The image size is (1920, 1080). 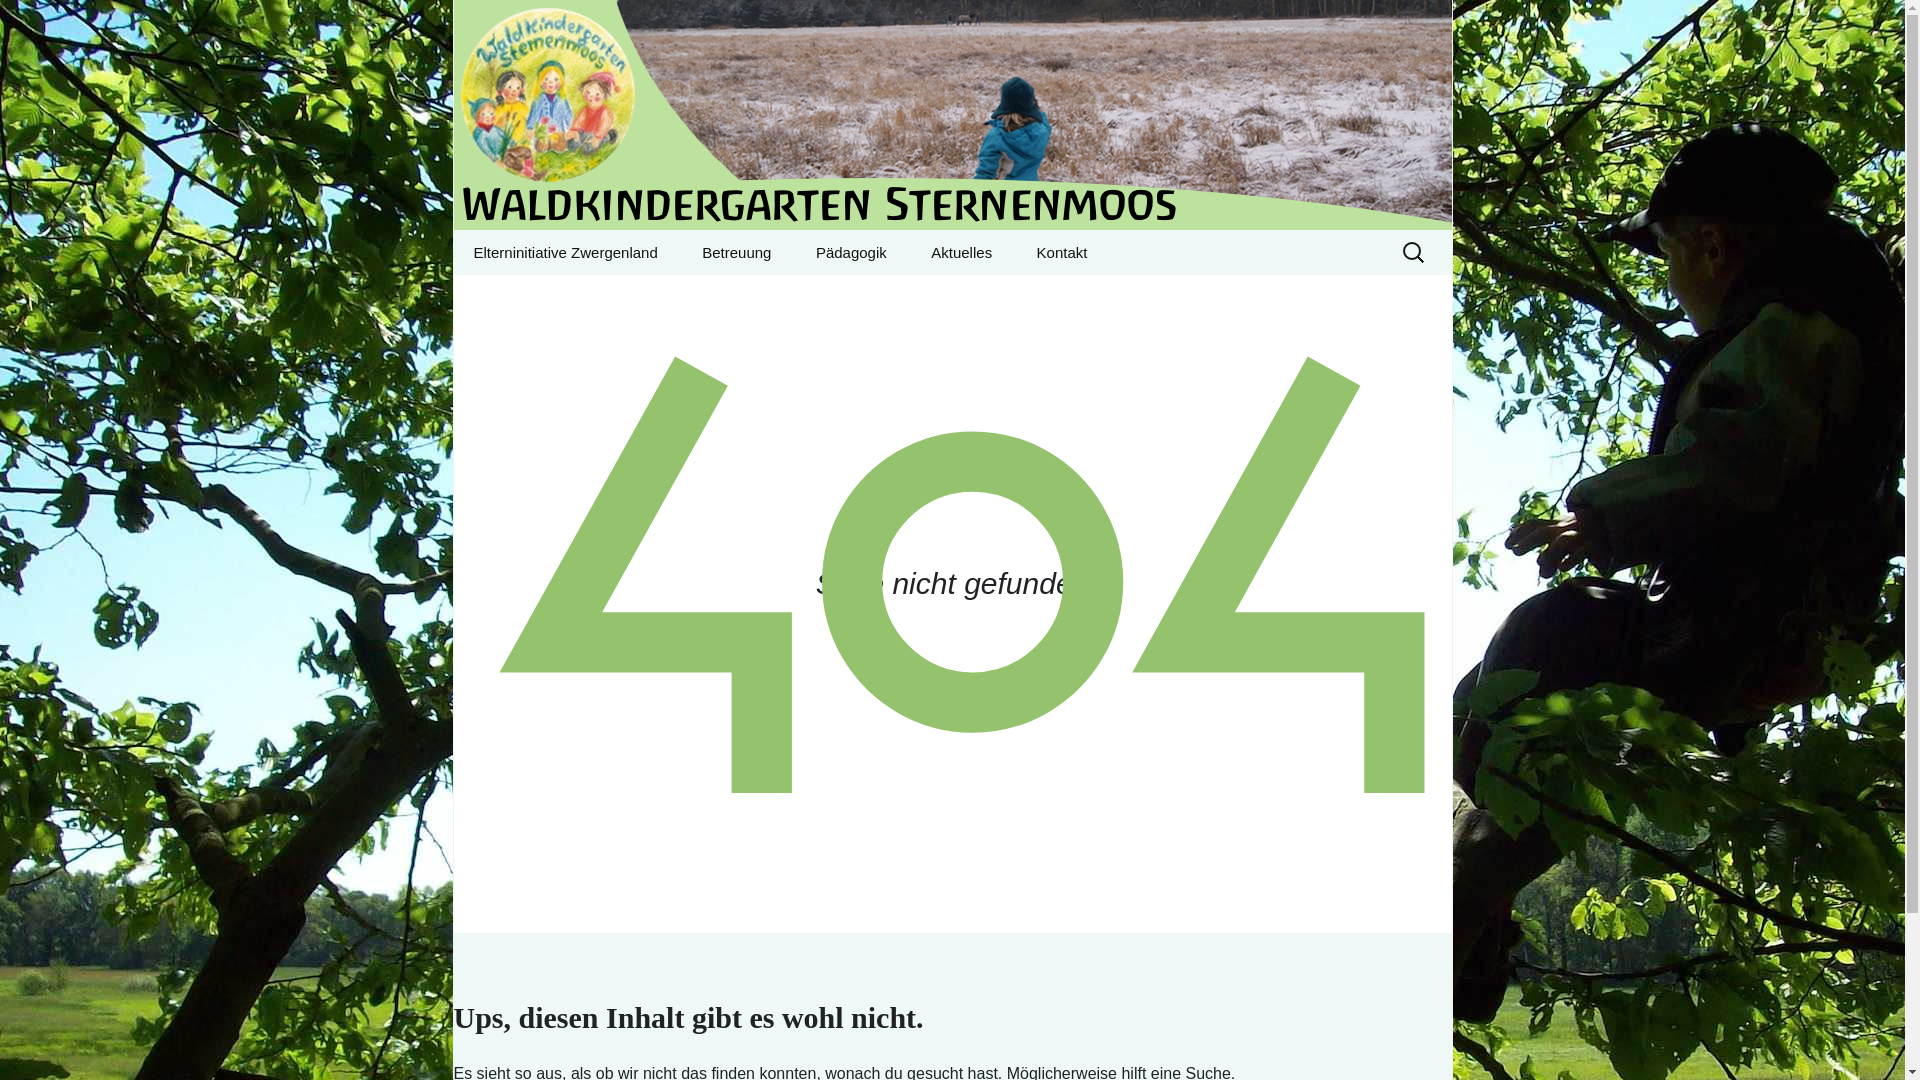 I want to click on Das Team, so click(x=781, y=297).